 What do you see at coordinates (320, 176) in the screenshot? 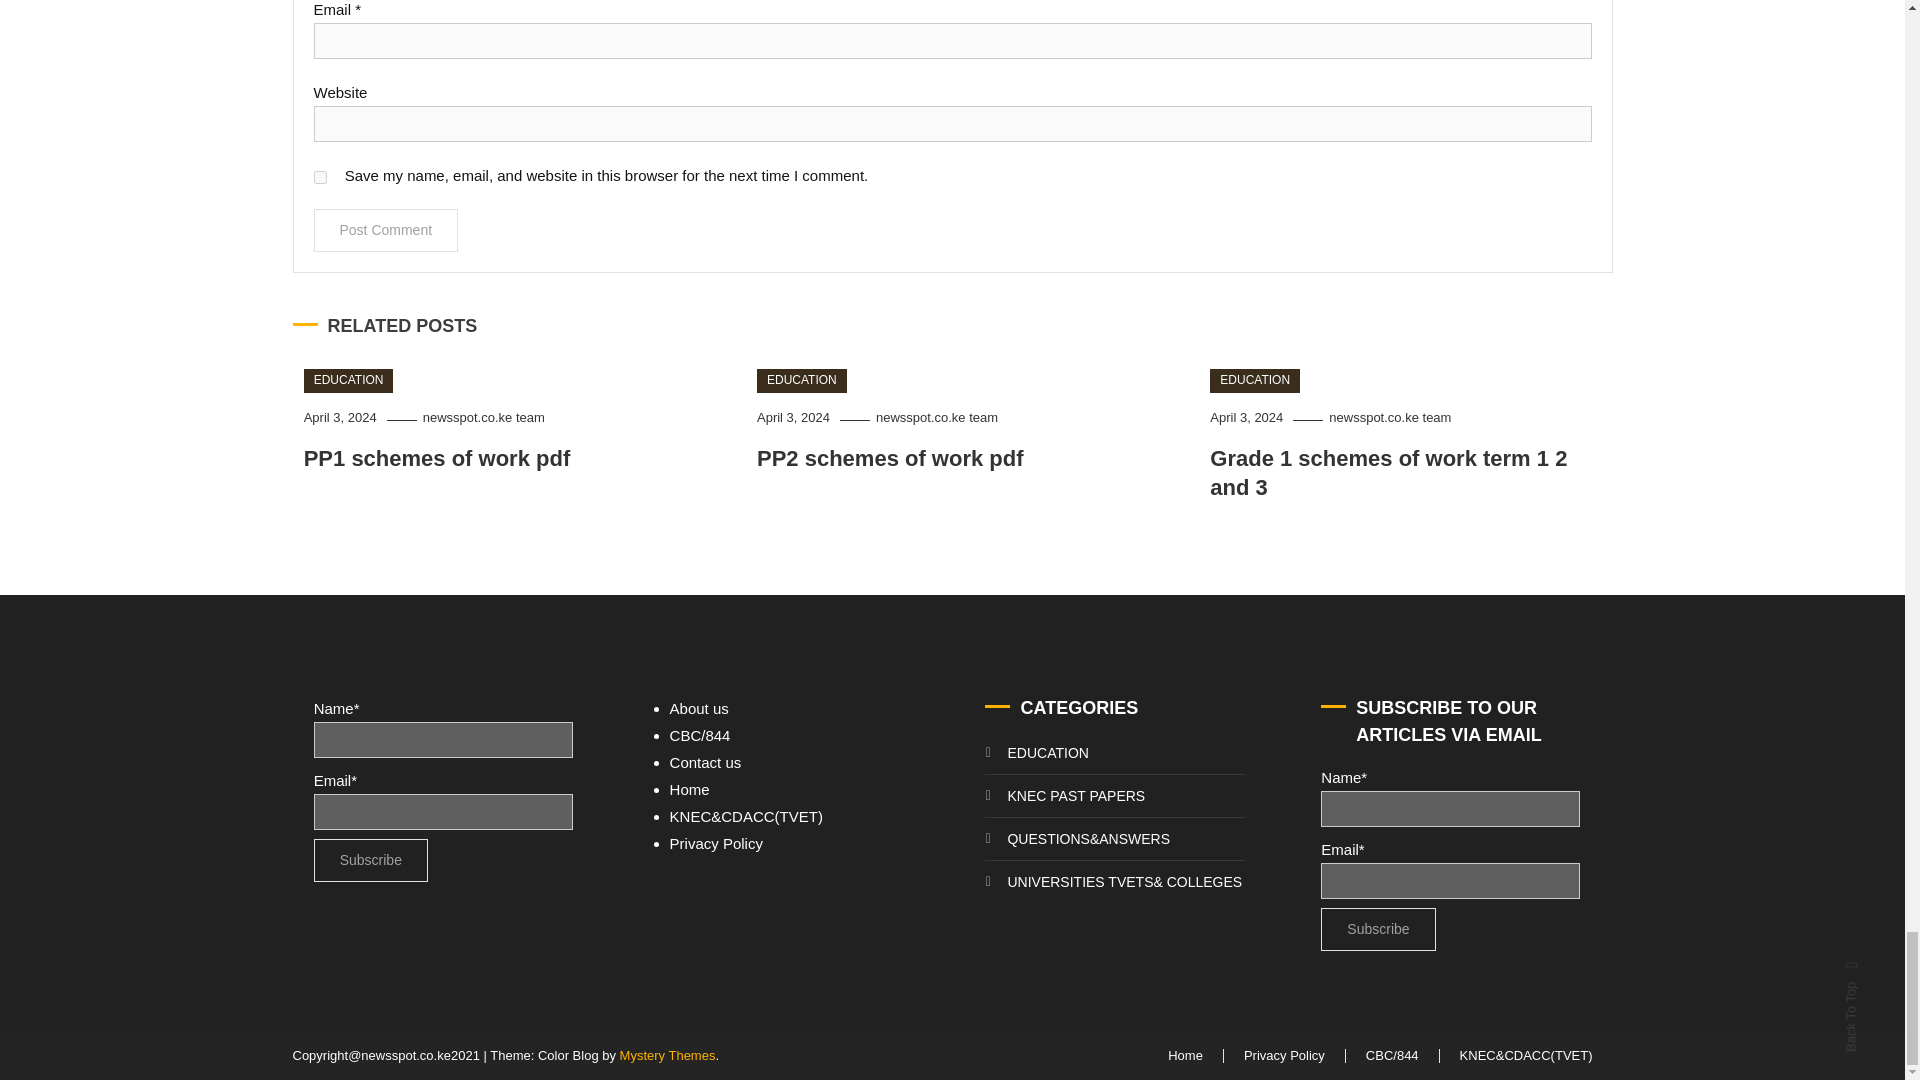
I see `yes` at bounding box center [320, 176].